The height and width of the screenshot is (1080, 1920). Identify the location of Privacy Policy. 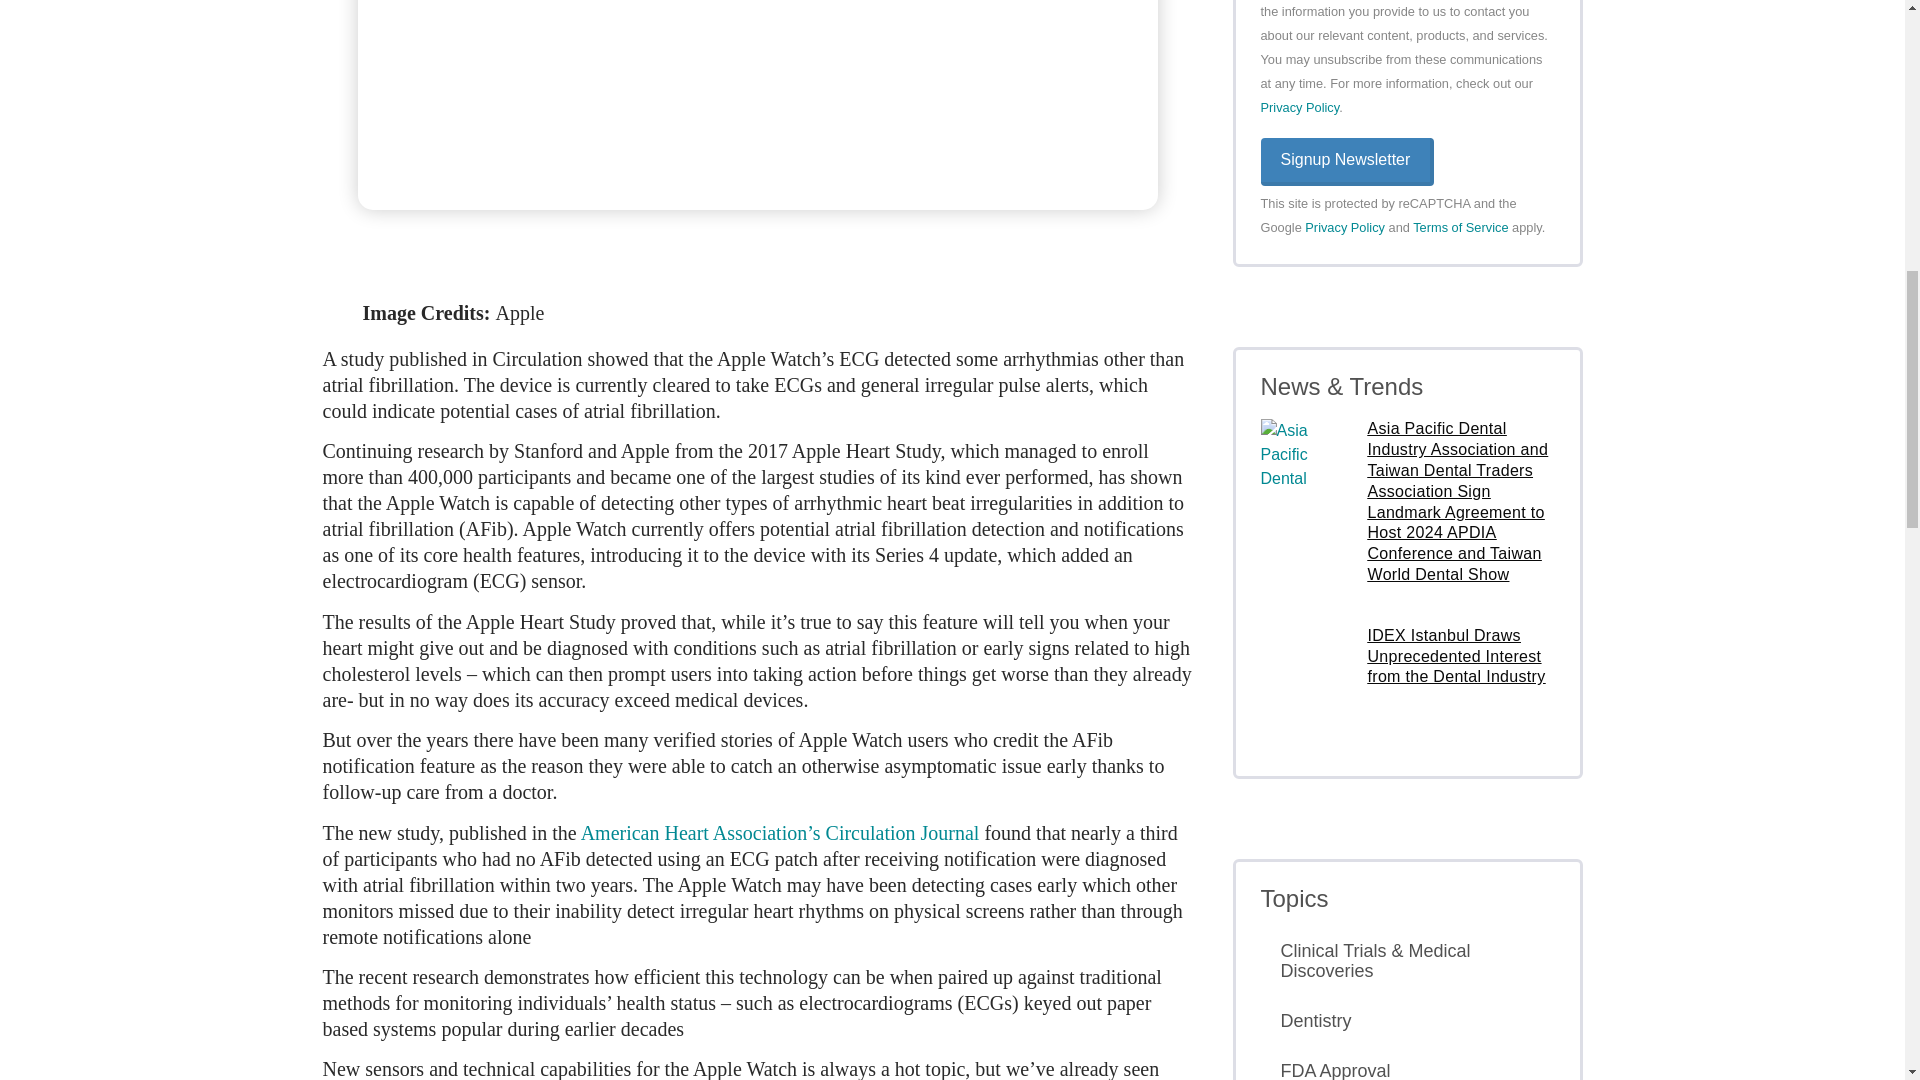
(1344, 228).